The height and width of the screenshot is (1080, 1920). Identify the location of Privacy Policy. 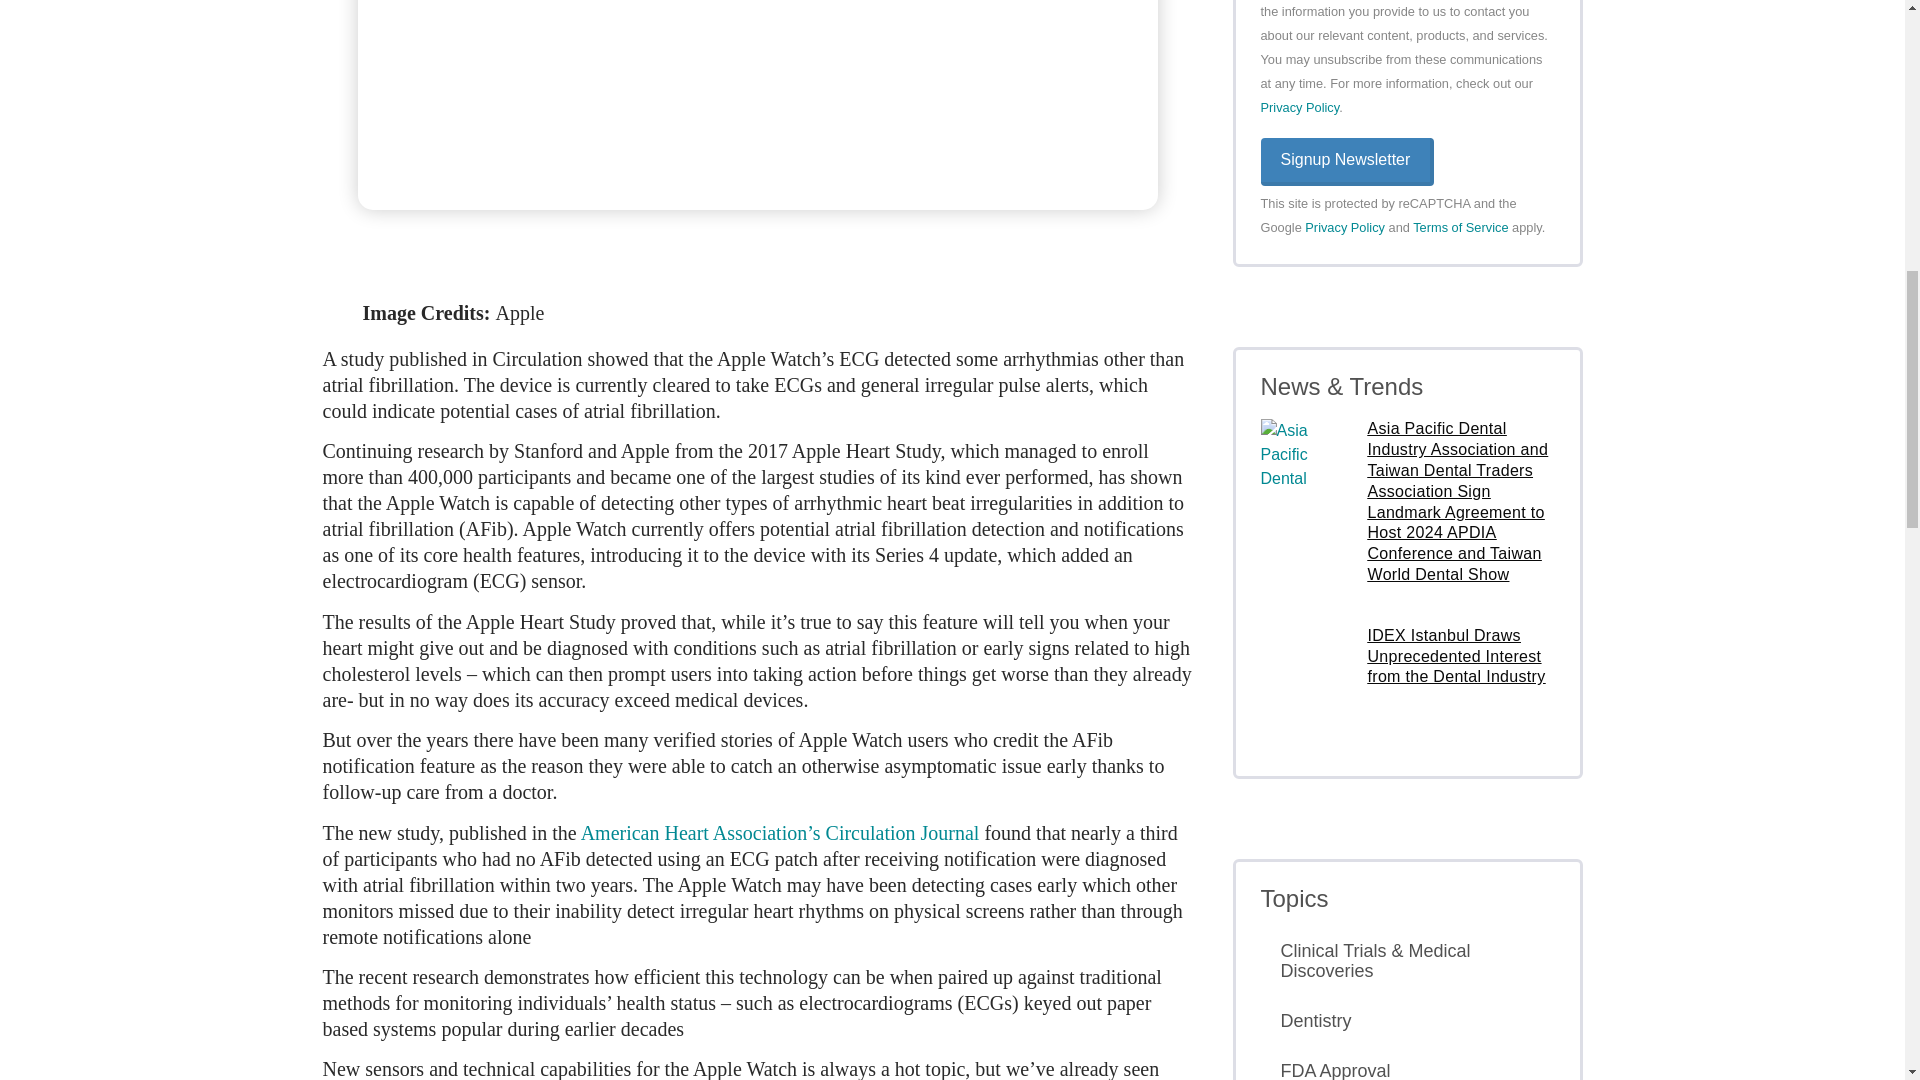
(1344, 228).